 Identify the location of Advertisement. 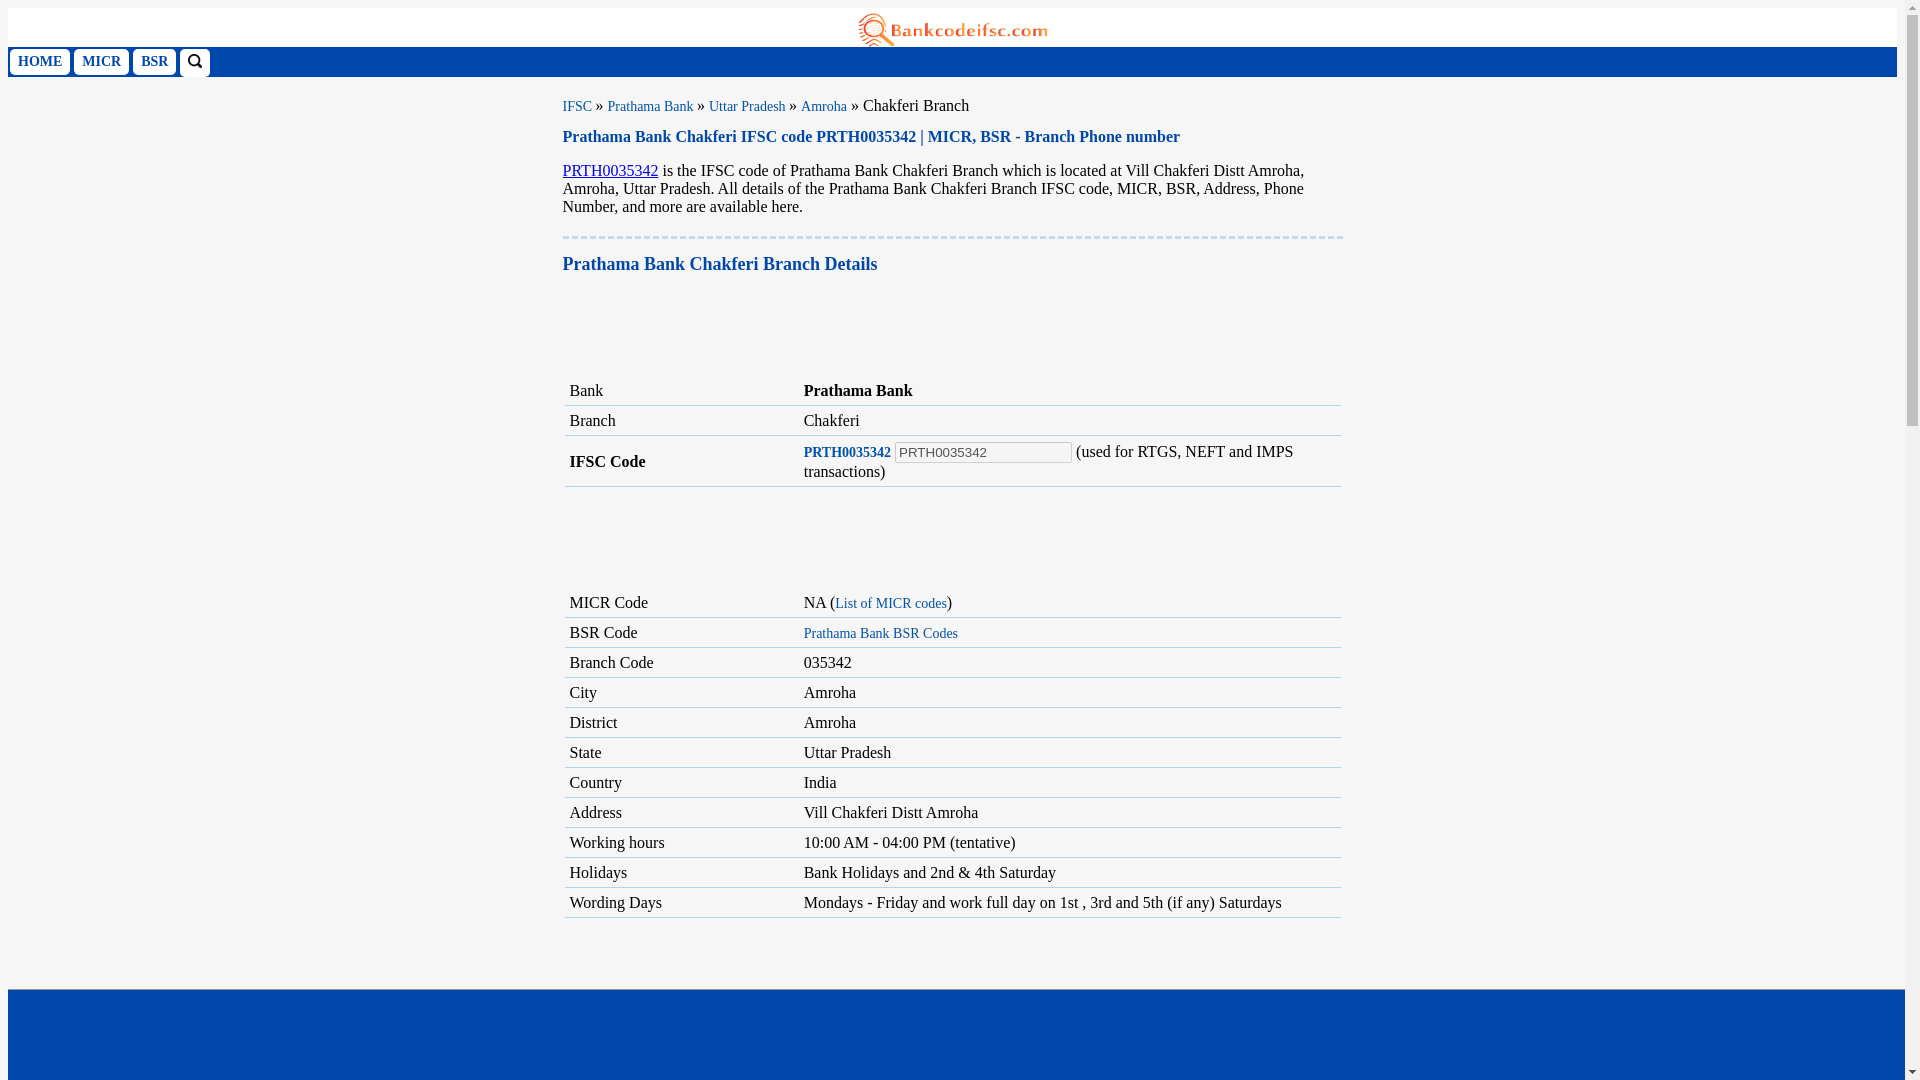
(952, 1000).